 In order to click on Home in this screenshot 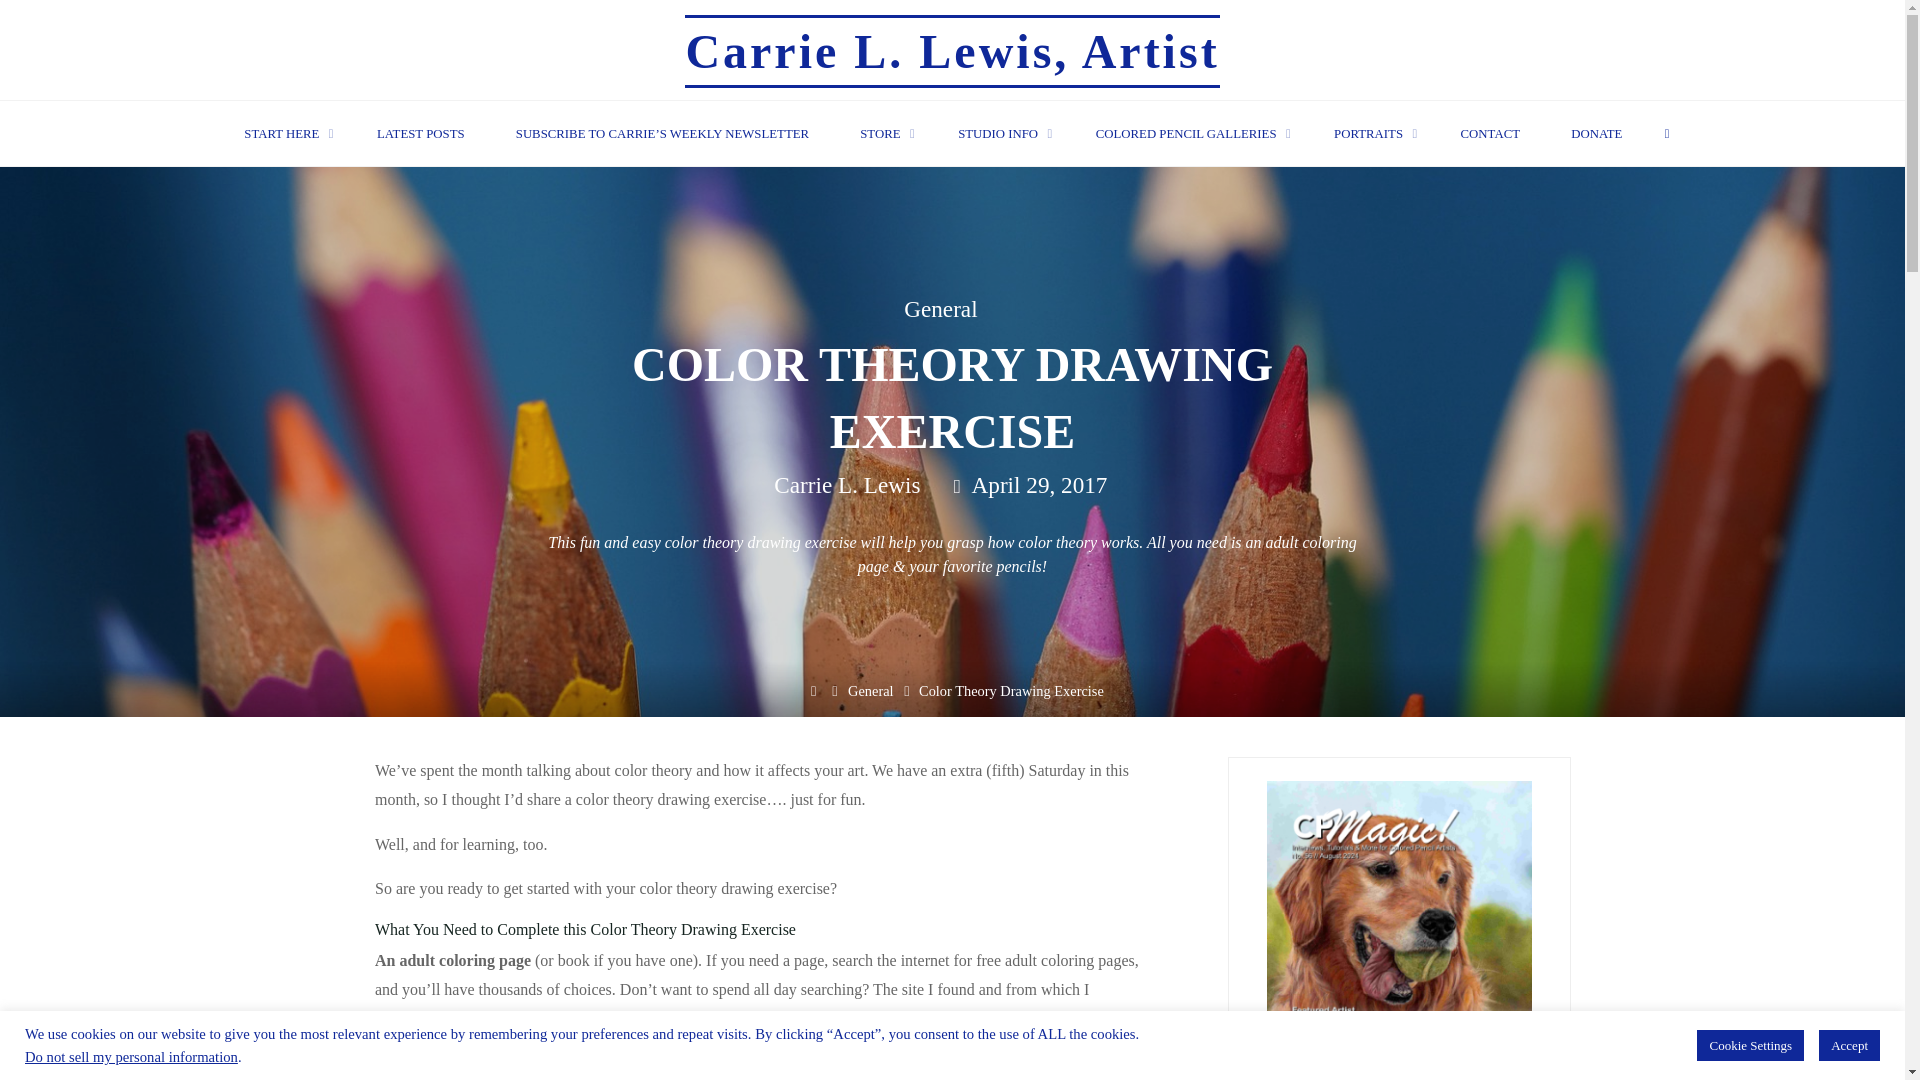, I will do `click(812, 690)`.